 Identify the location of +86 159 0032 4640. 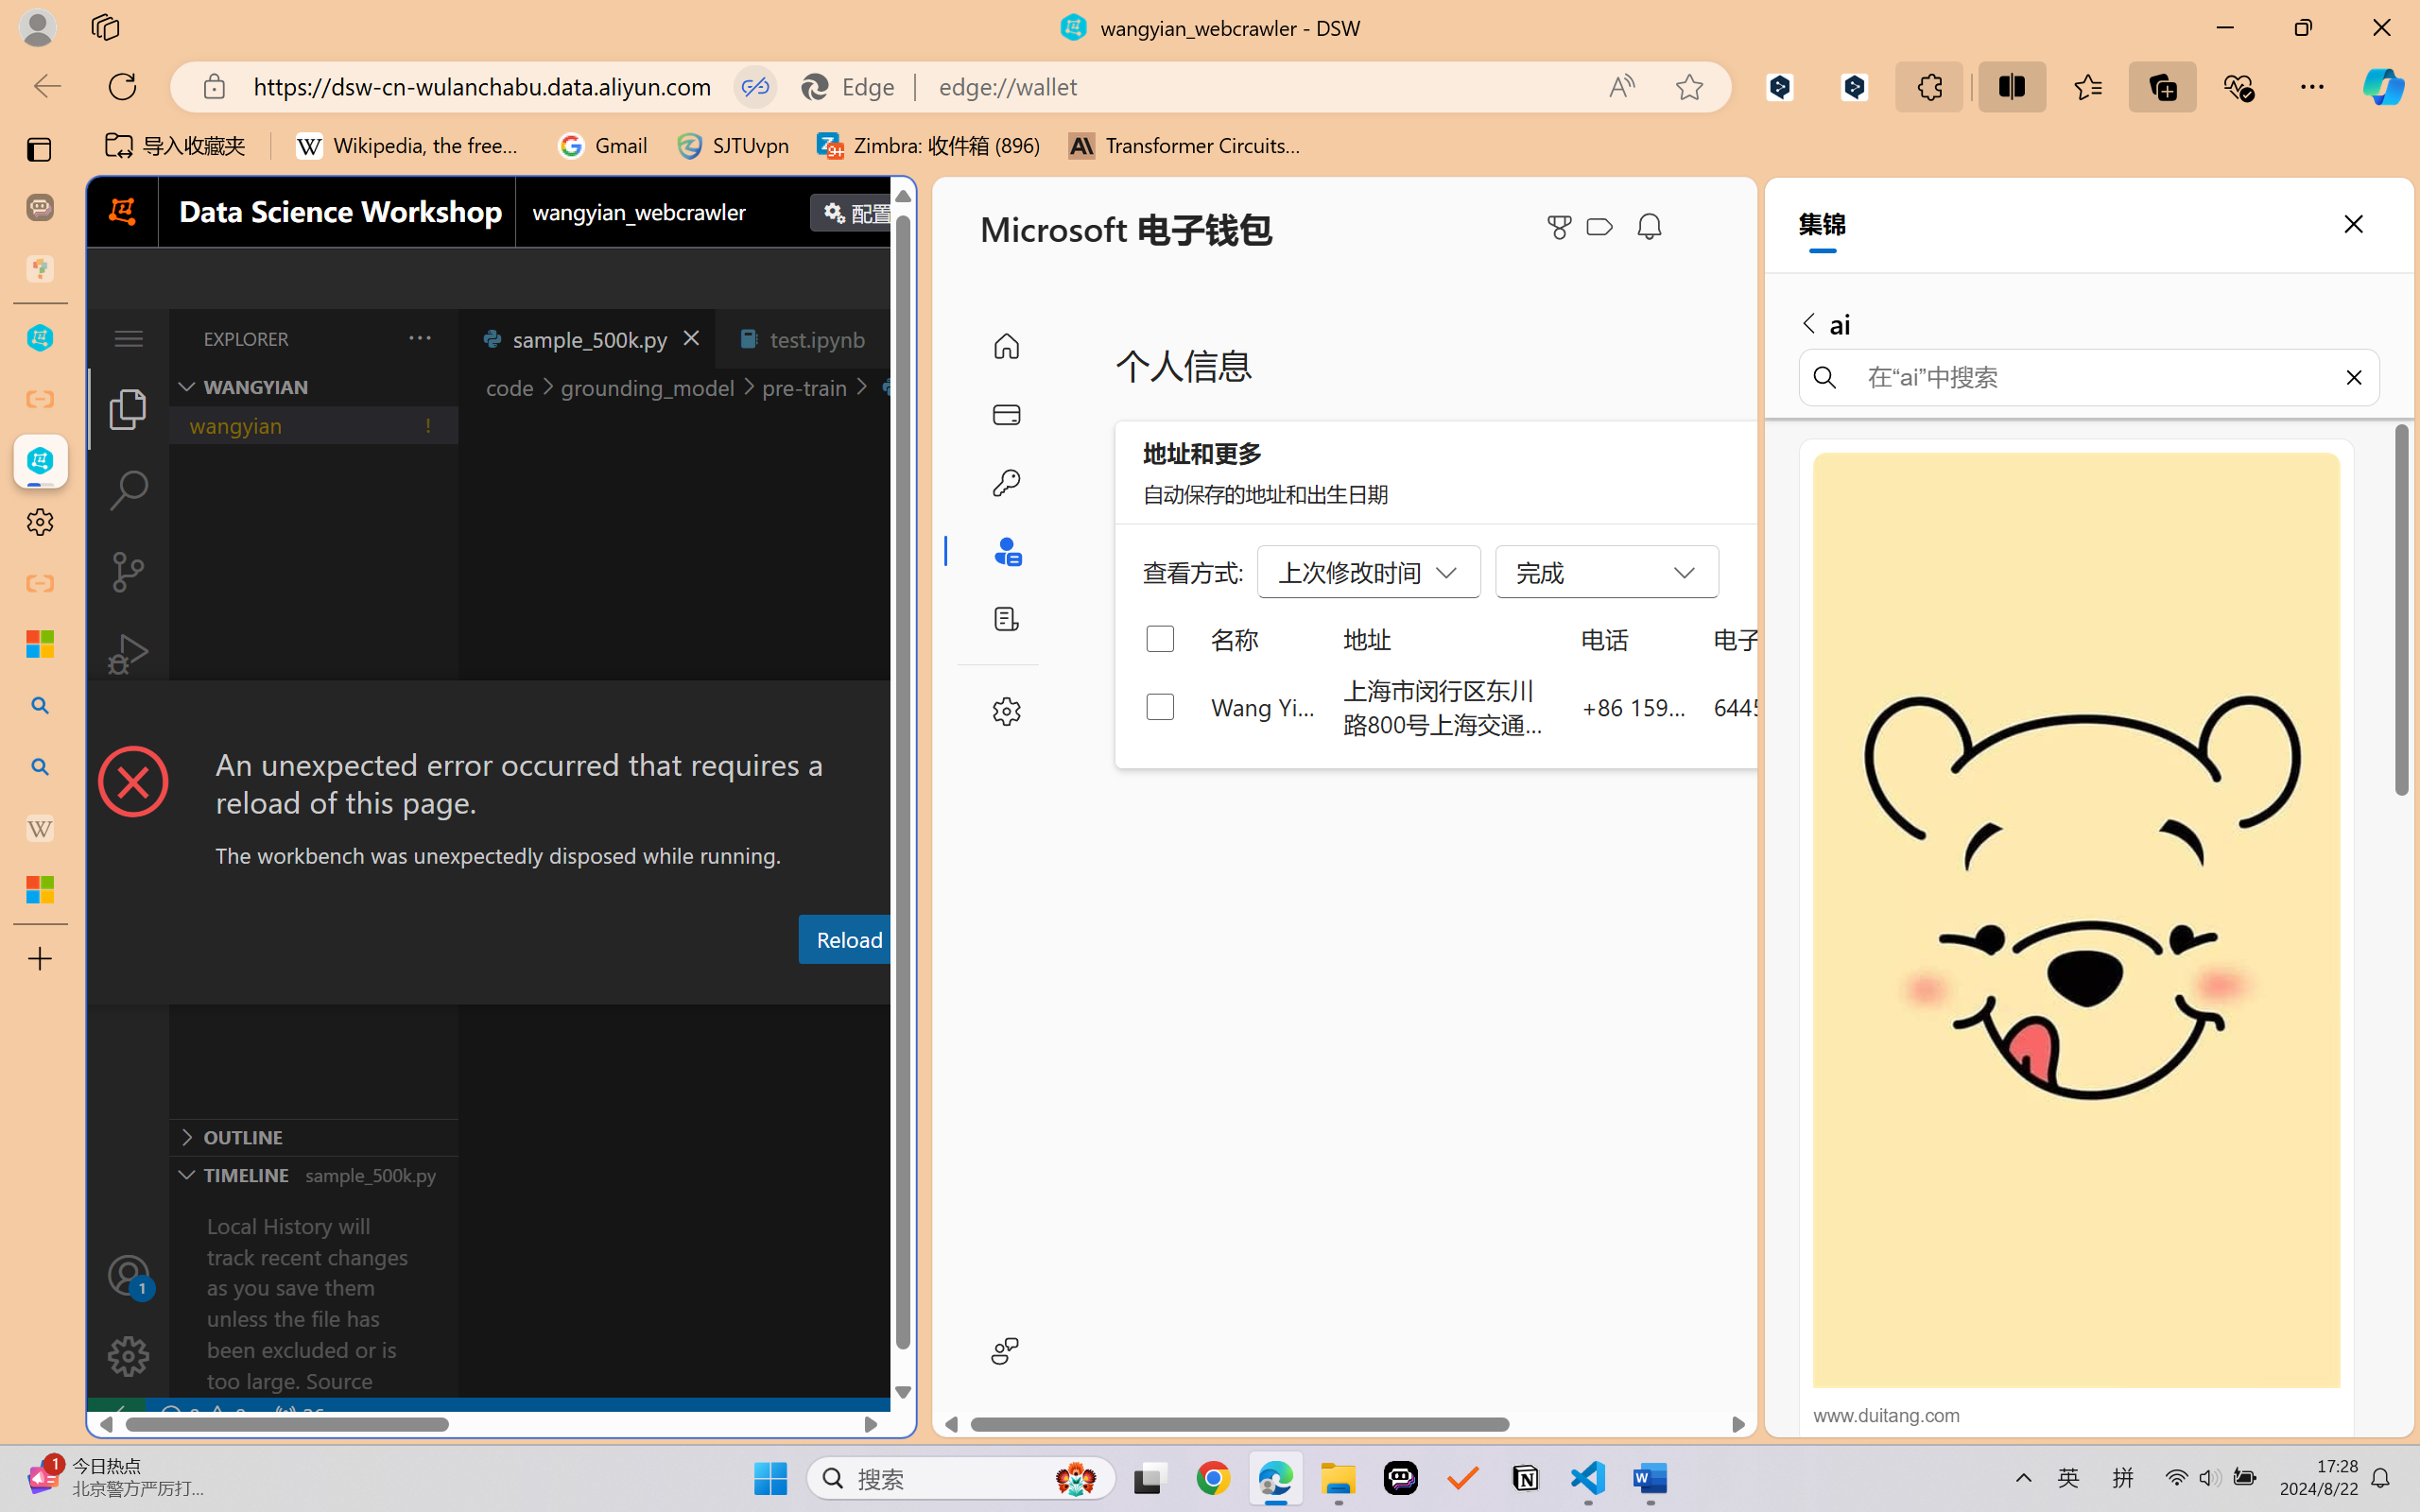
(1633, 706).